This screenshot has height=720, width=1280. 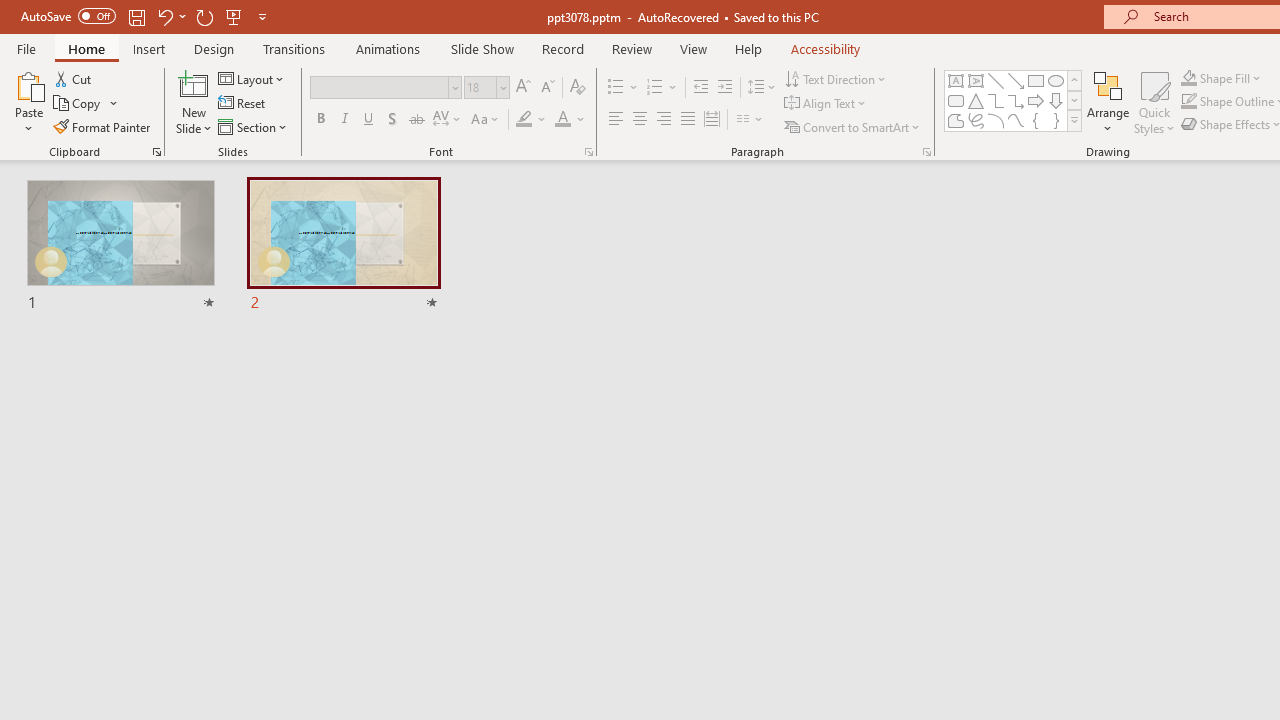 What do you see at coordinates (1014, 100) in the screenshot?
I see `AutomationID: ShapesInsertGallery` at bounding box center [1014, 100].